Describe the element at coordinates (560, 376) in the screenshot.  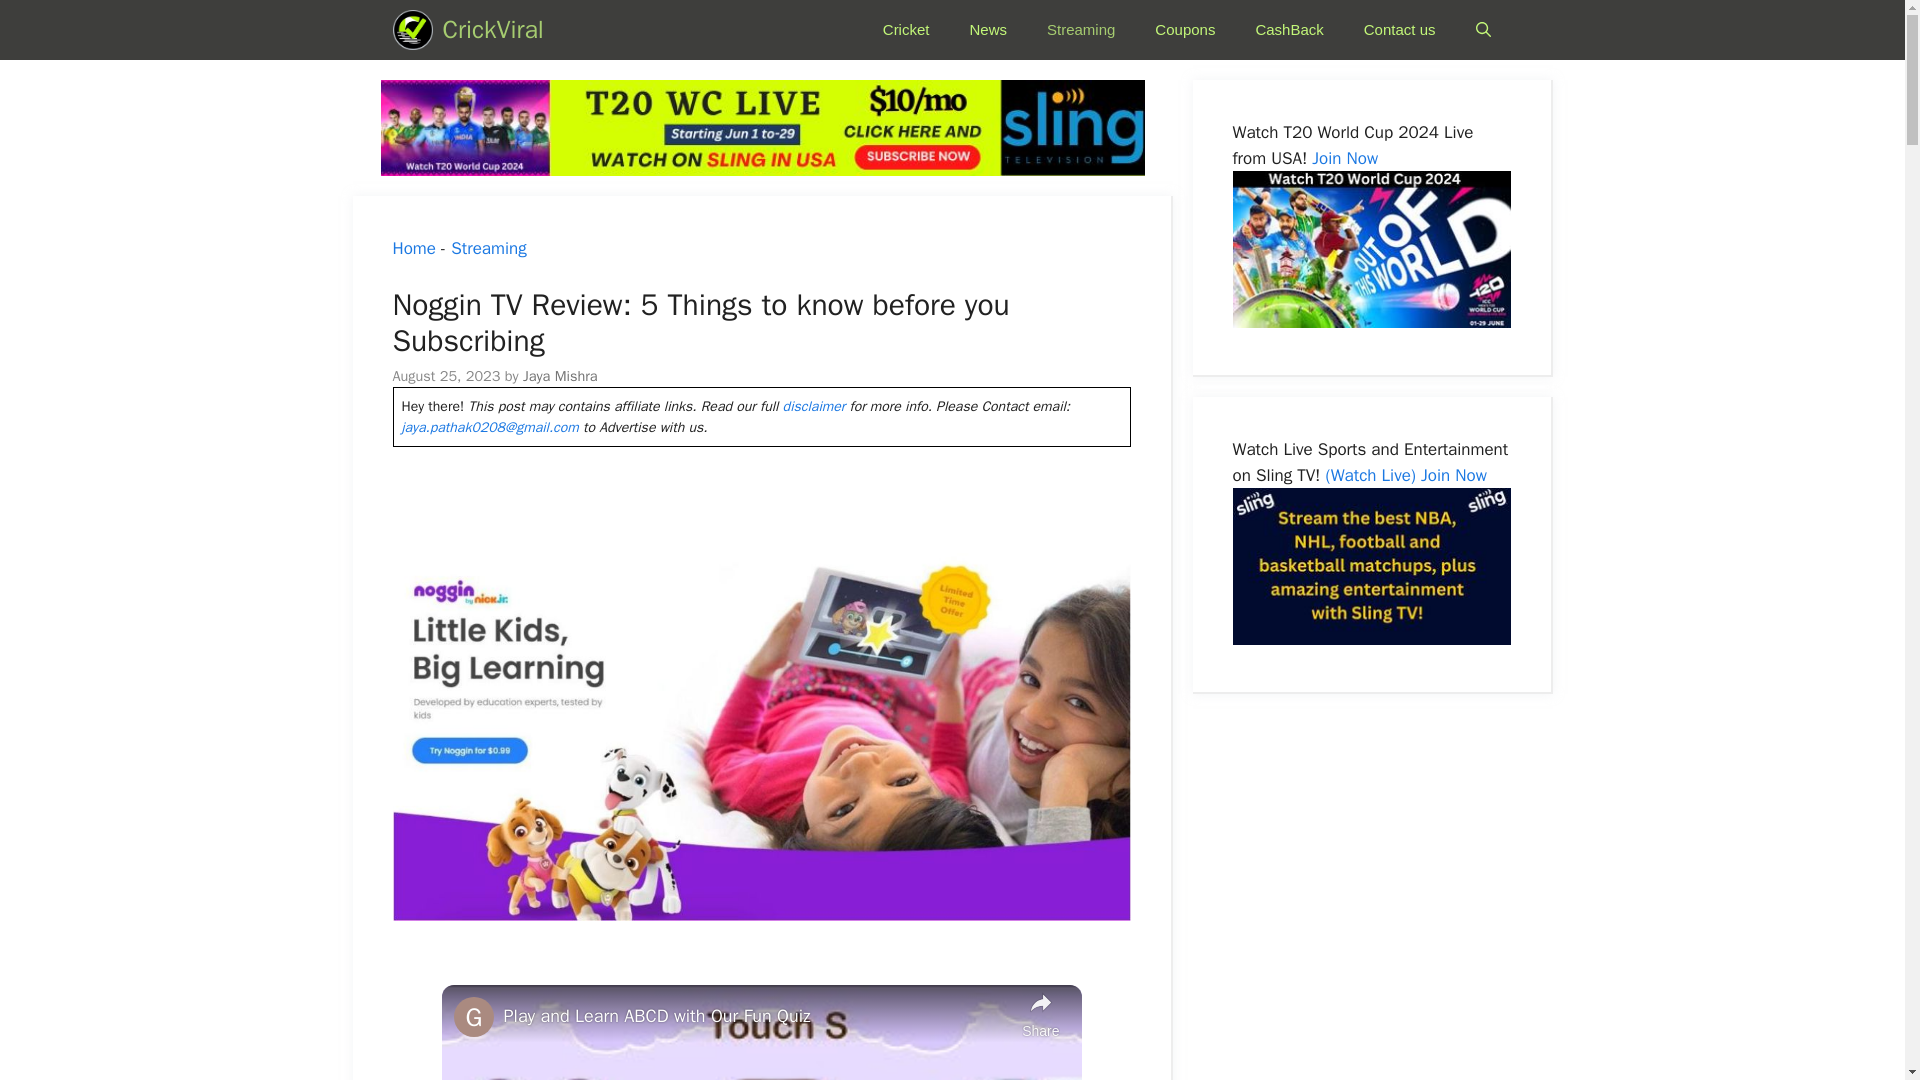
I see `Jaya Mishra` at that location.